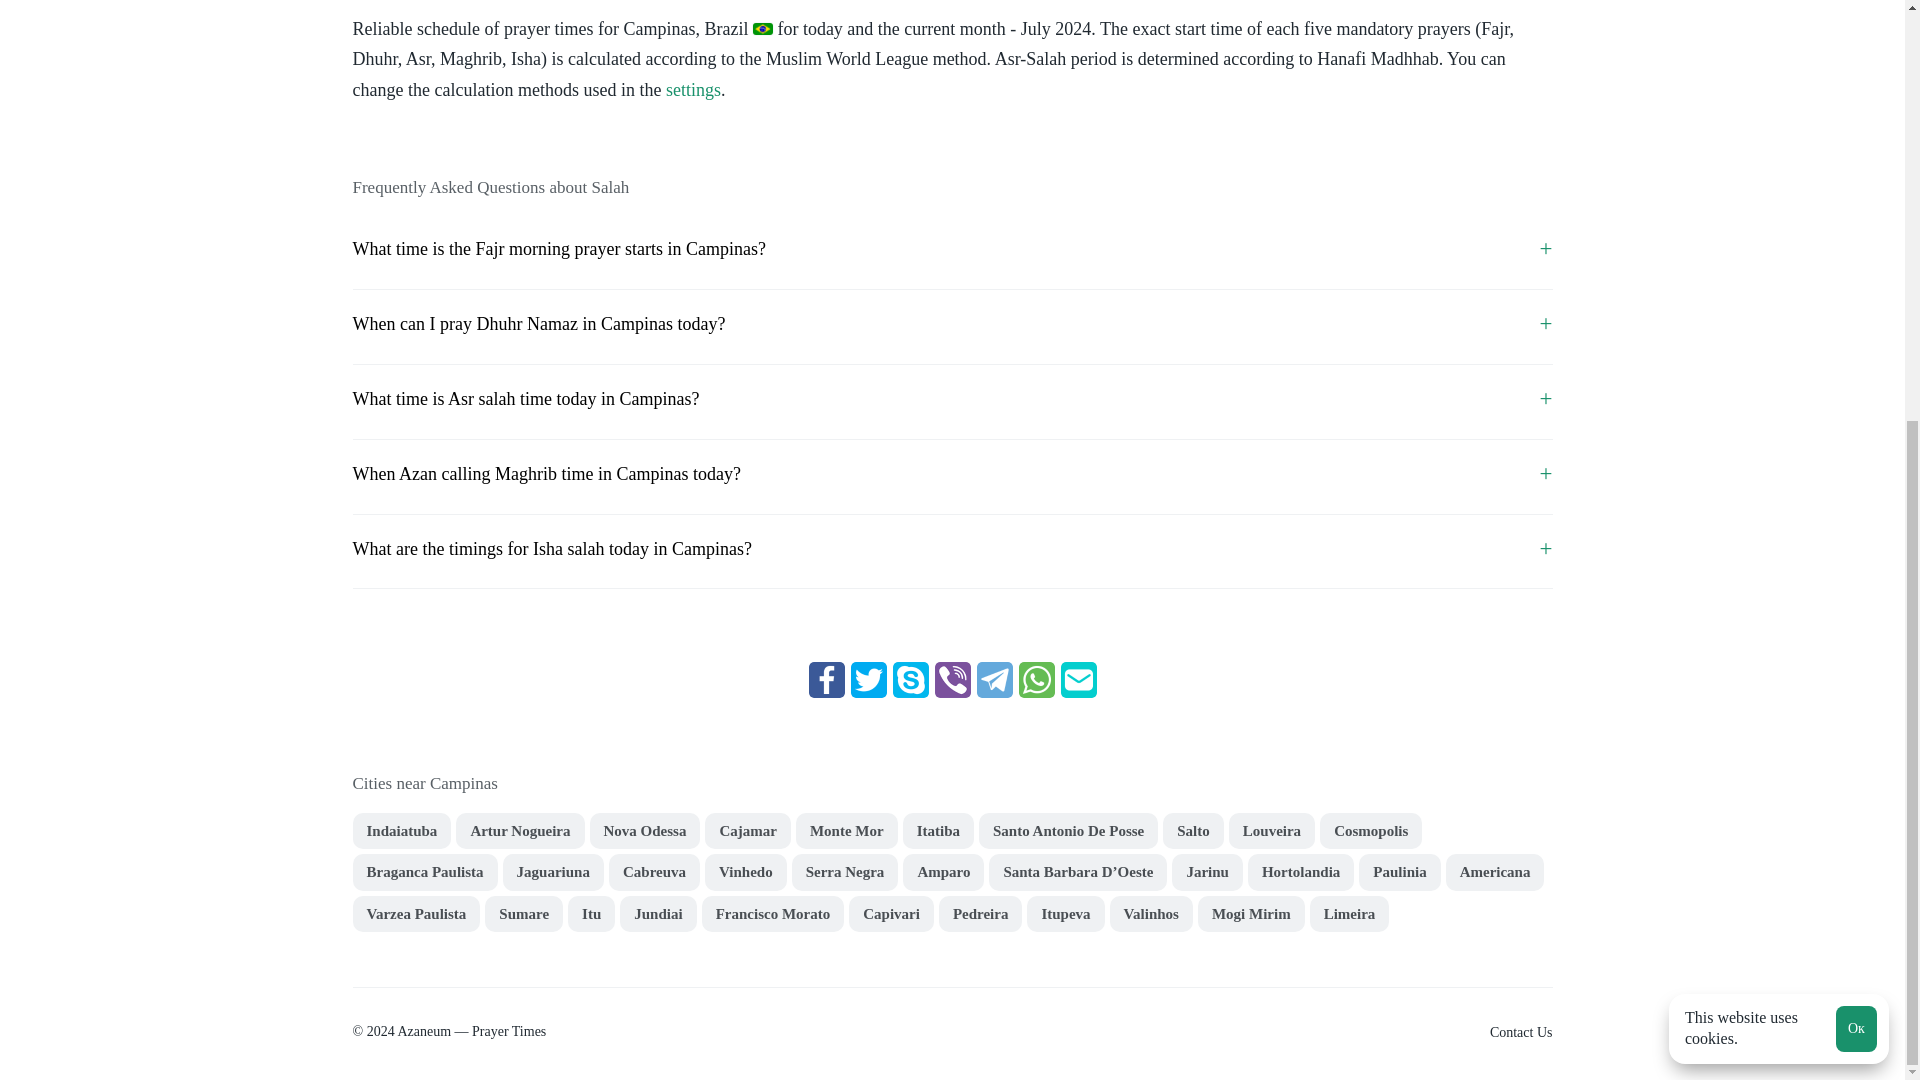  I want to click on Telegram, so click(993, 680).